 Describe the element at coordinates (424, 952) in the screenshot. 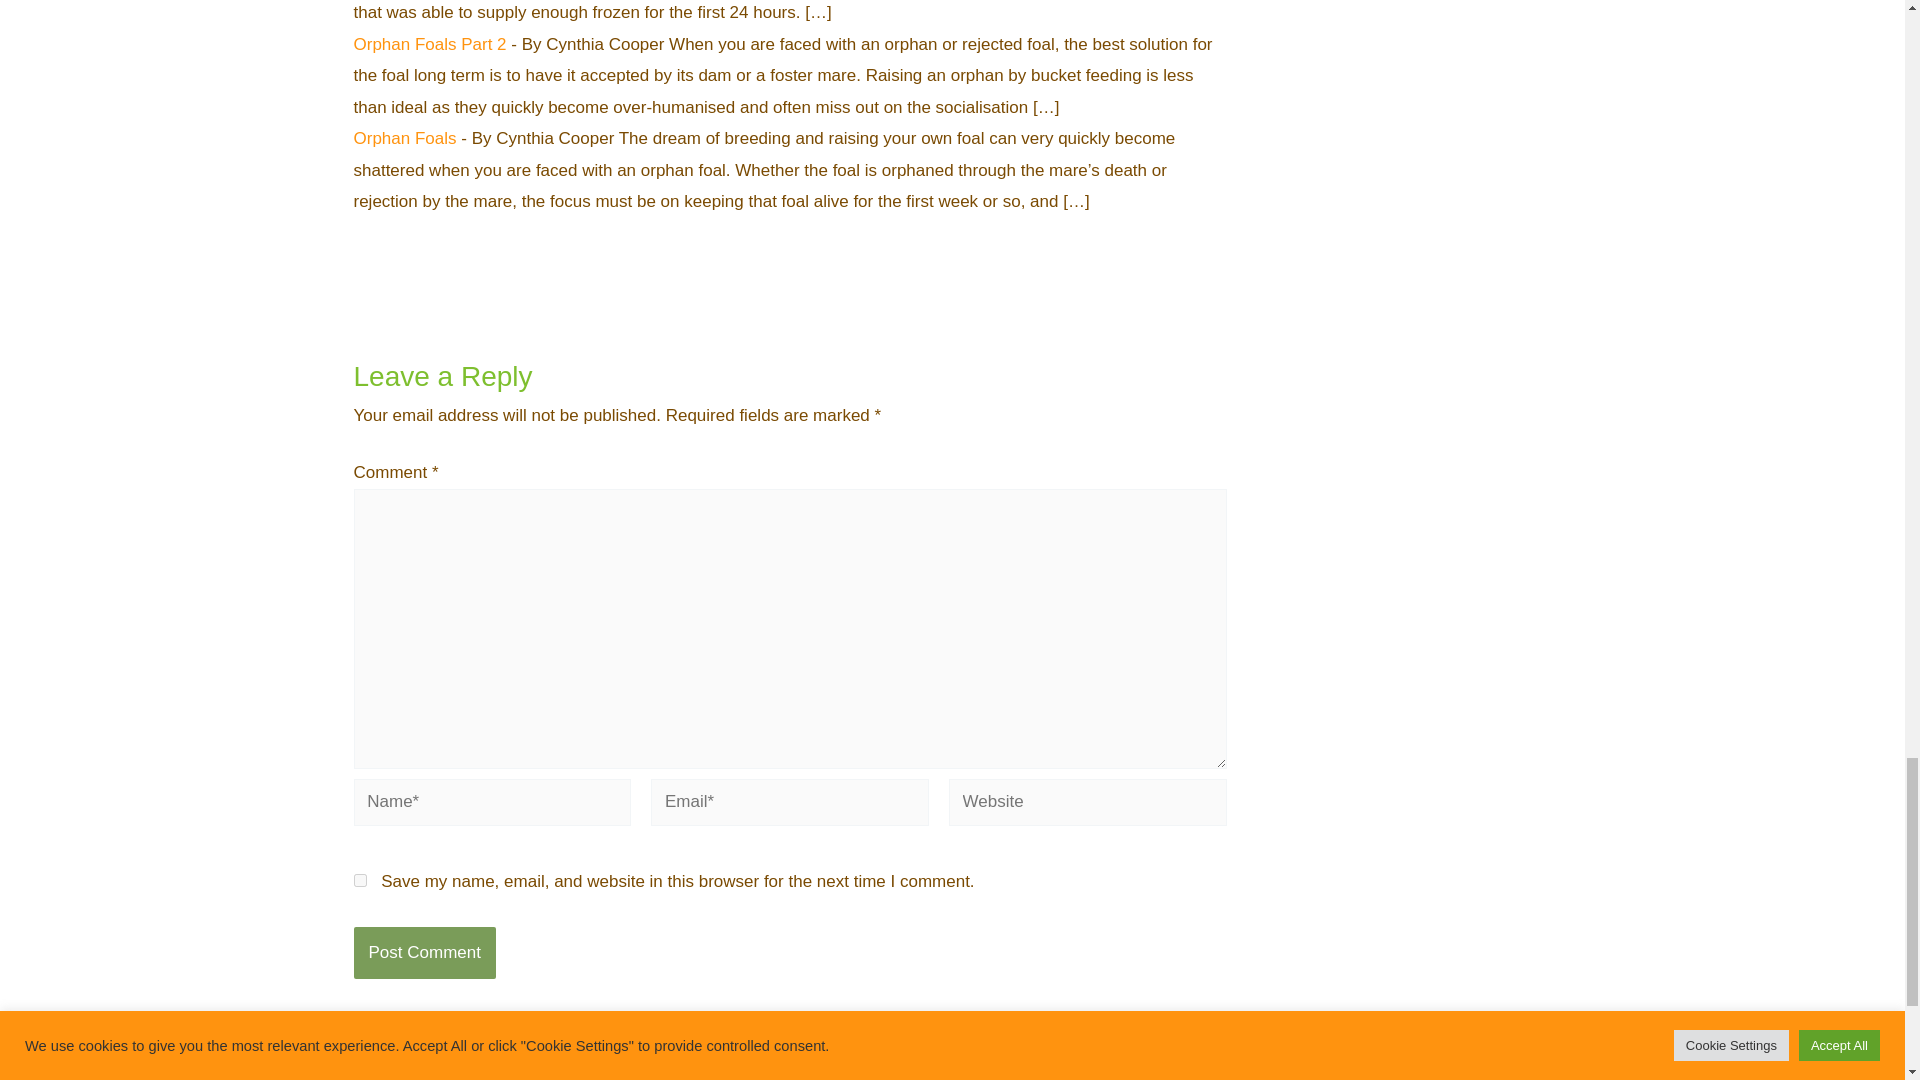

I see `Post Comment` at that location.